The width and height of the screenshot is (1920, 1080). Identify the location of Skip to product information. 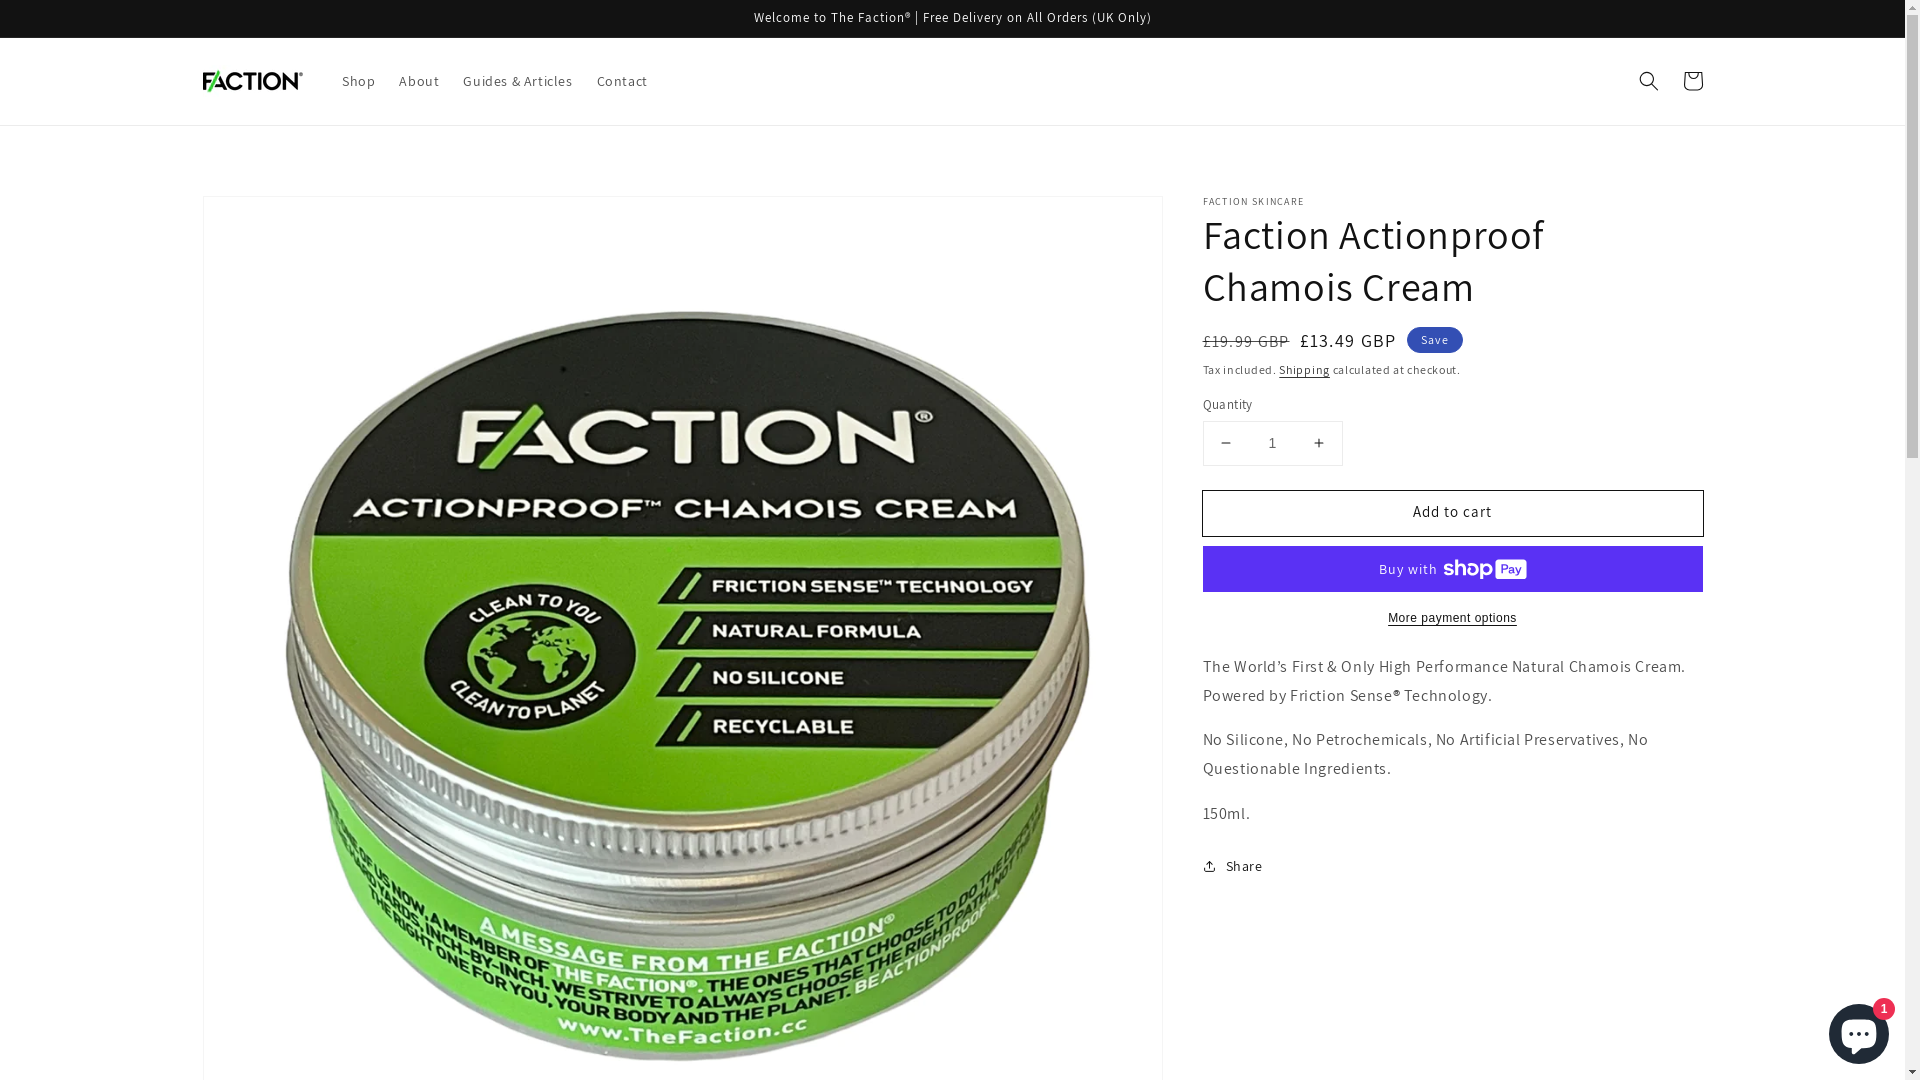
(262, 218).